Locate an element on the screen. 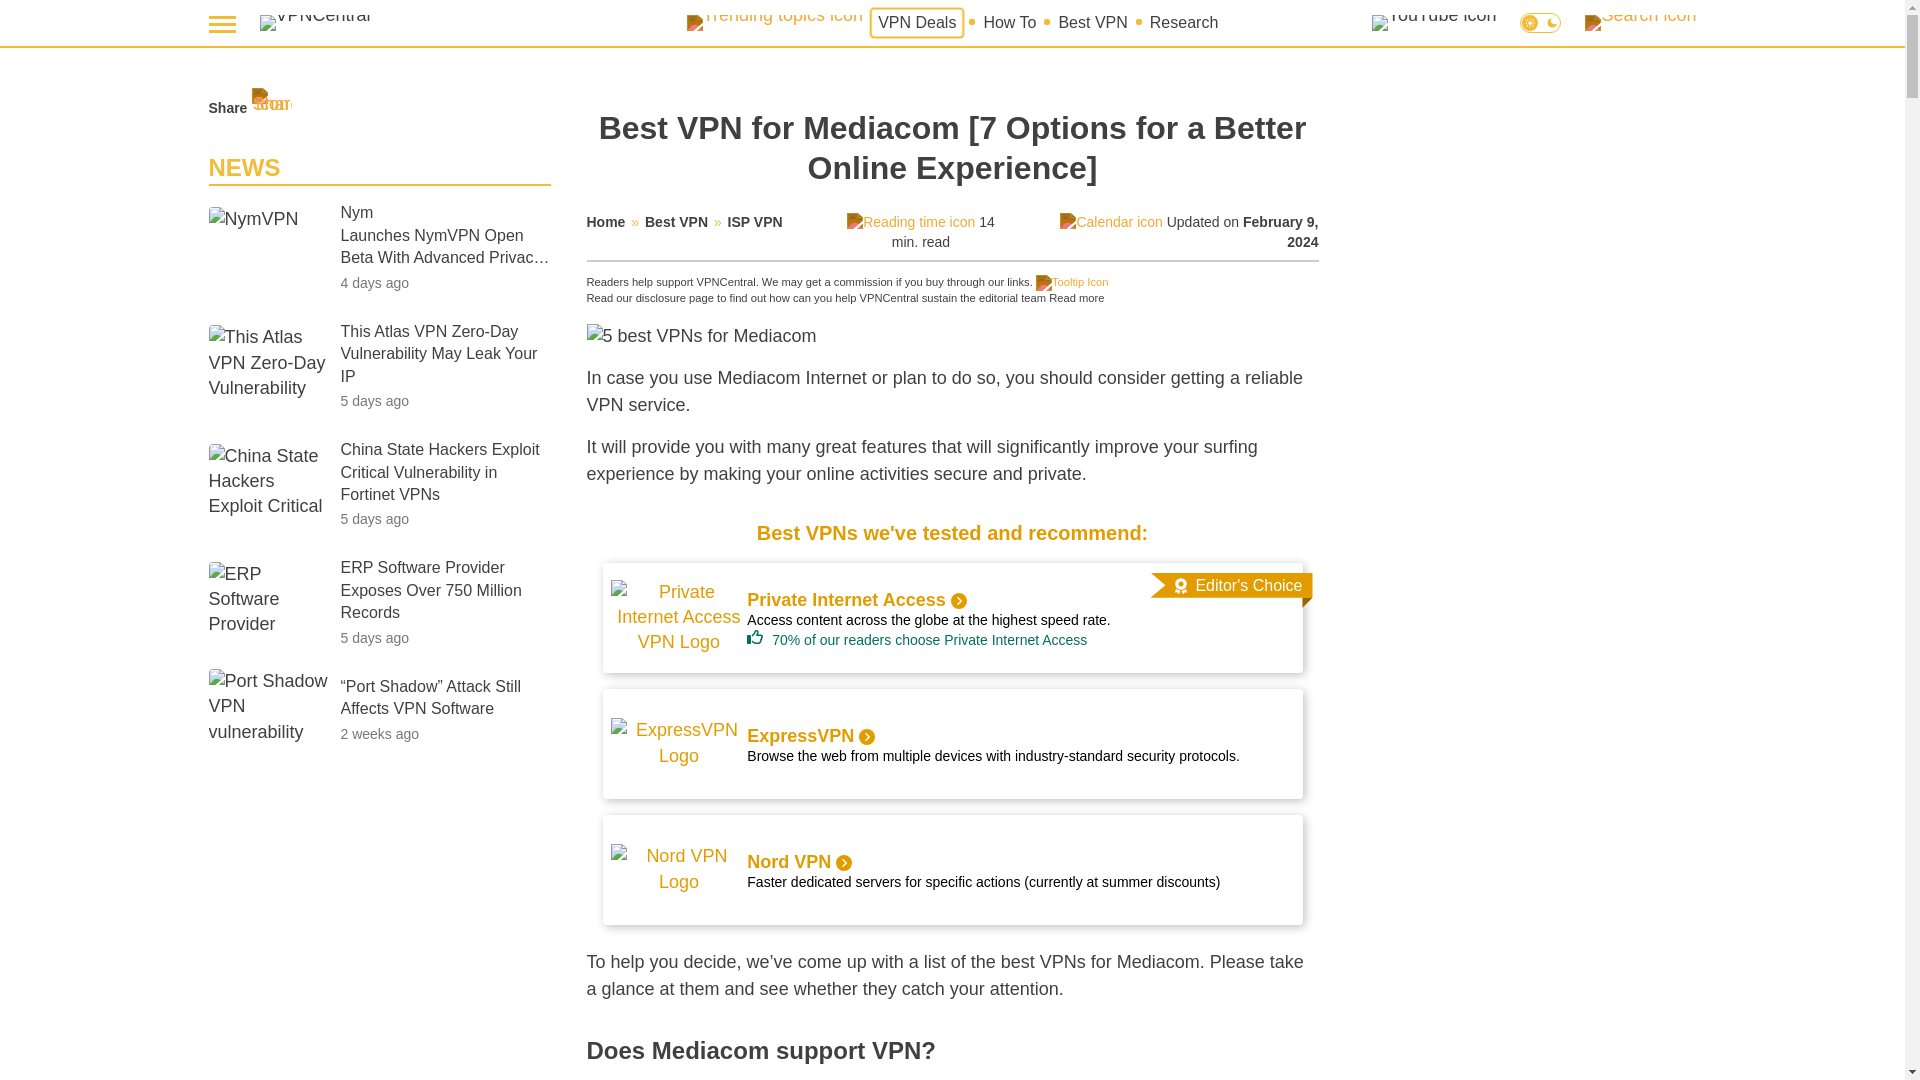 The height and width of the screenshot is (1080, 1920). VPN Deals is located at coordinates (917, 22).